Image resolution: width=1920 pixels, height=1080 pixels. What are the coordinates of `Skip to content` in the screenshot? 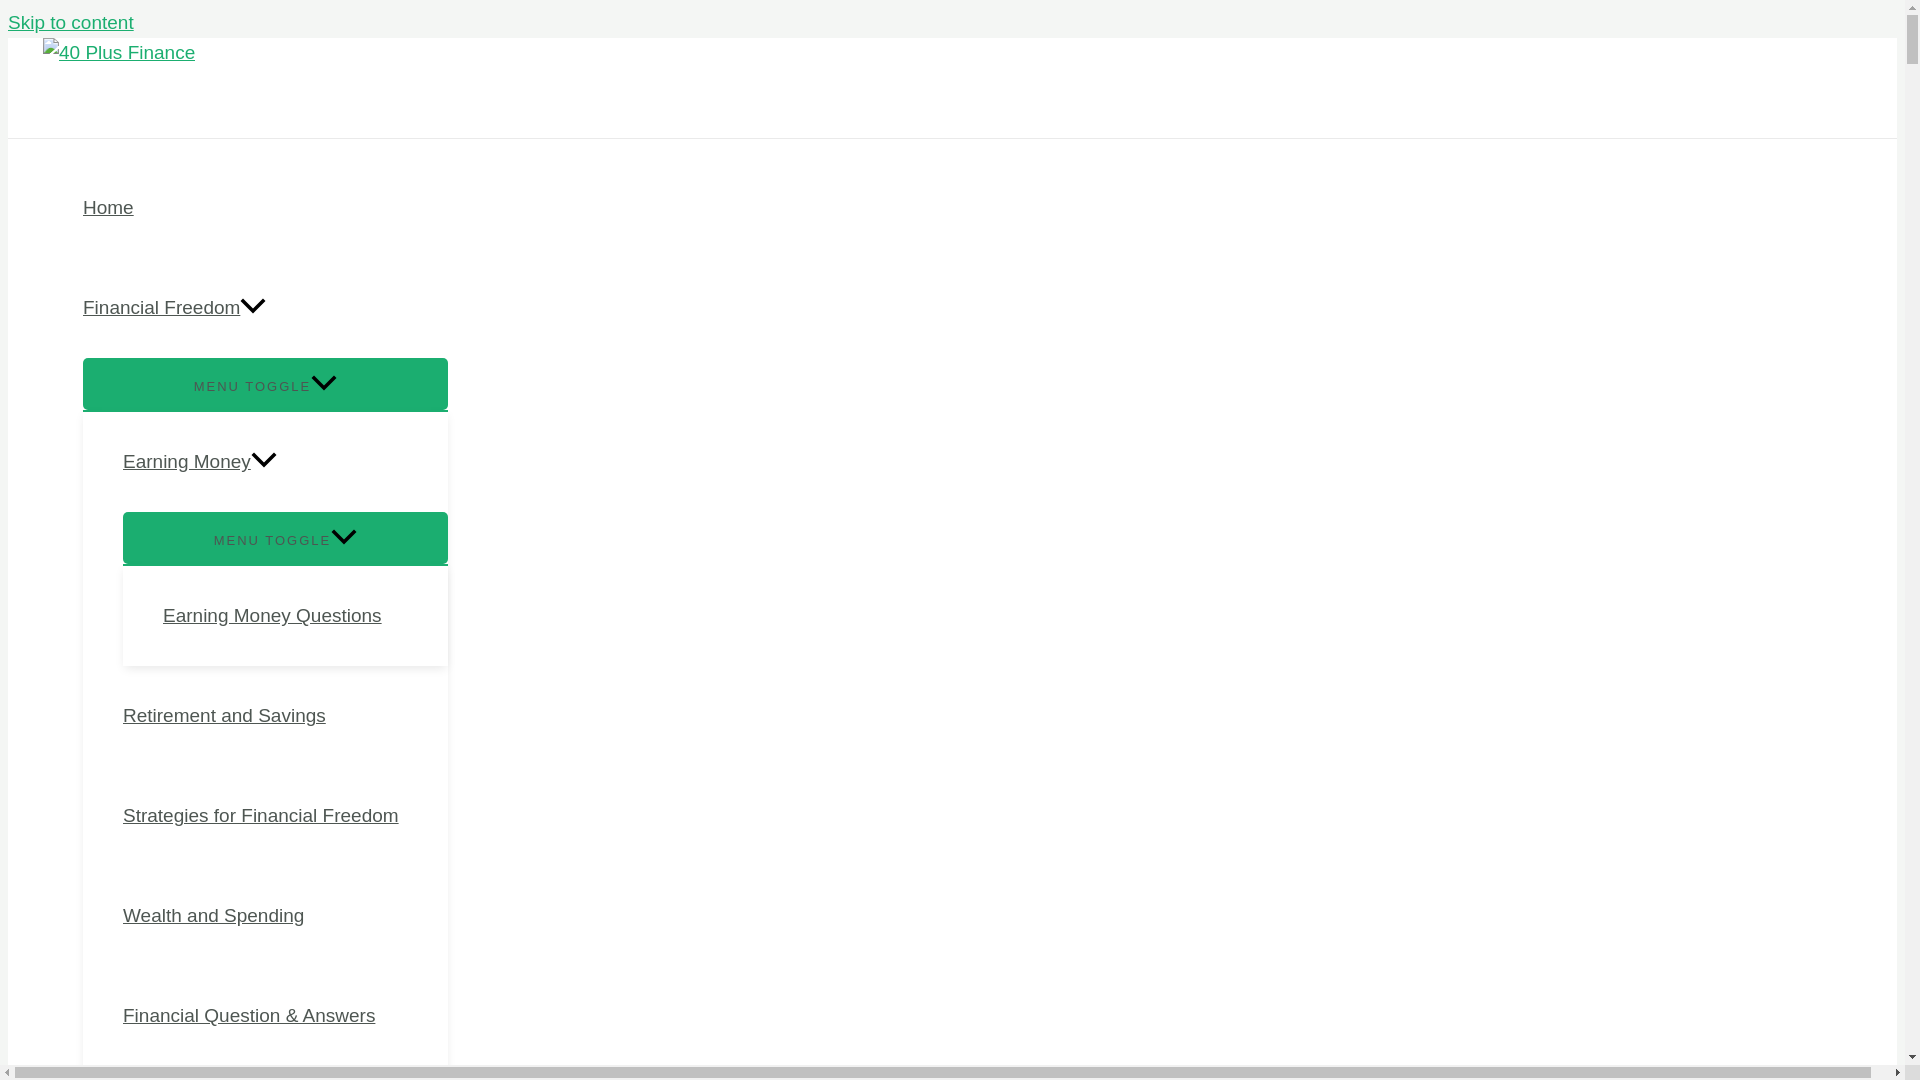 It's located at (70, 22).